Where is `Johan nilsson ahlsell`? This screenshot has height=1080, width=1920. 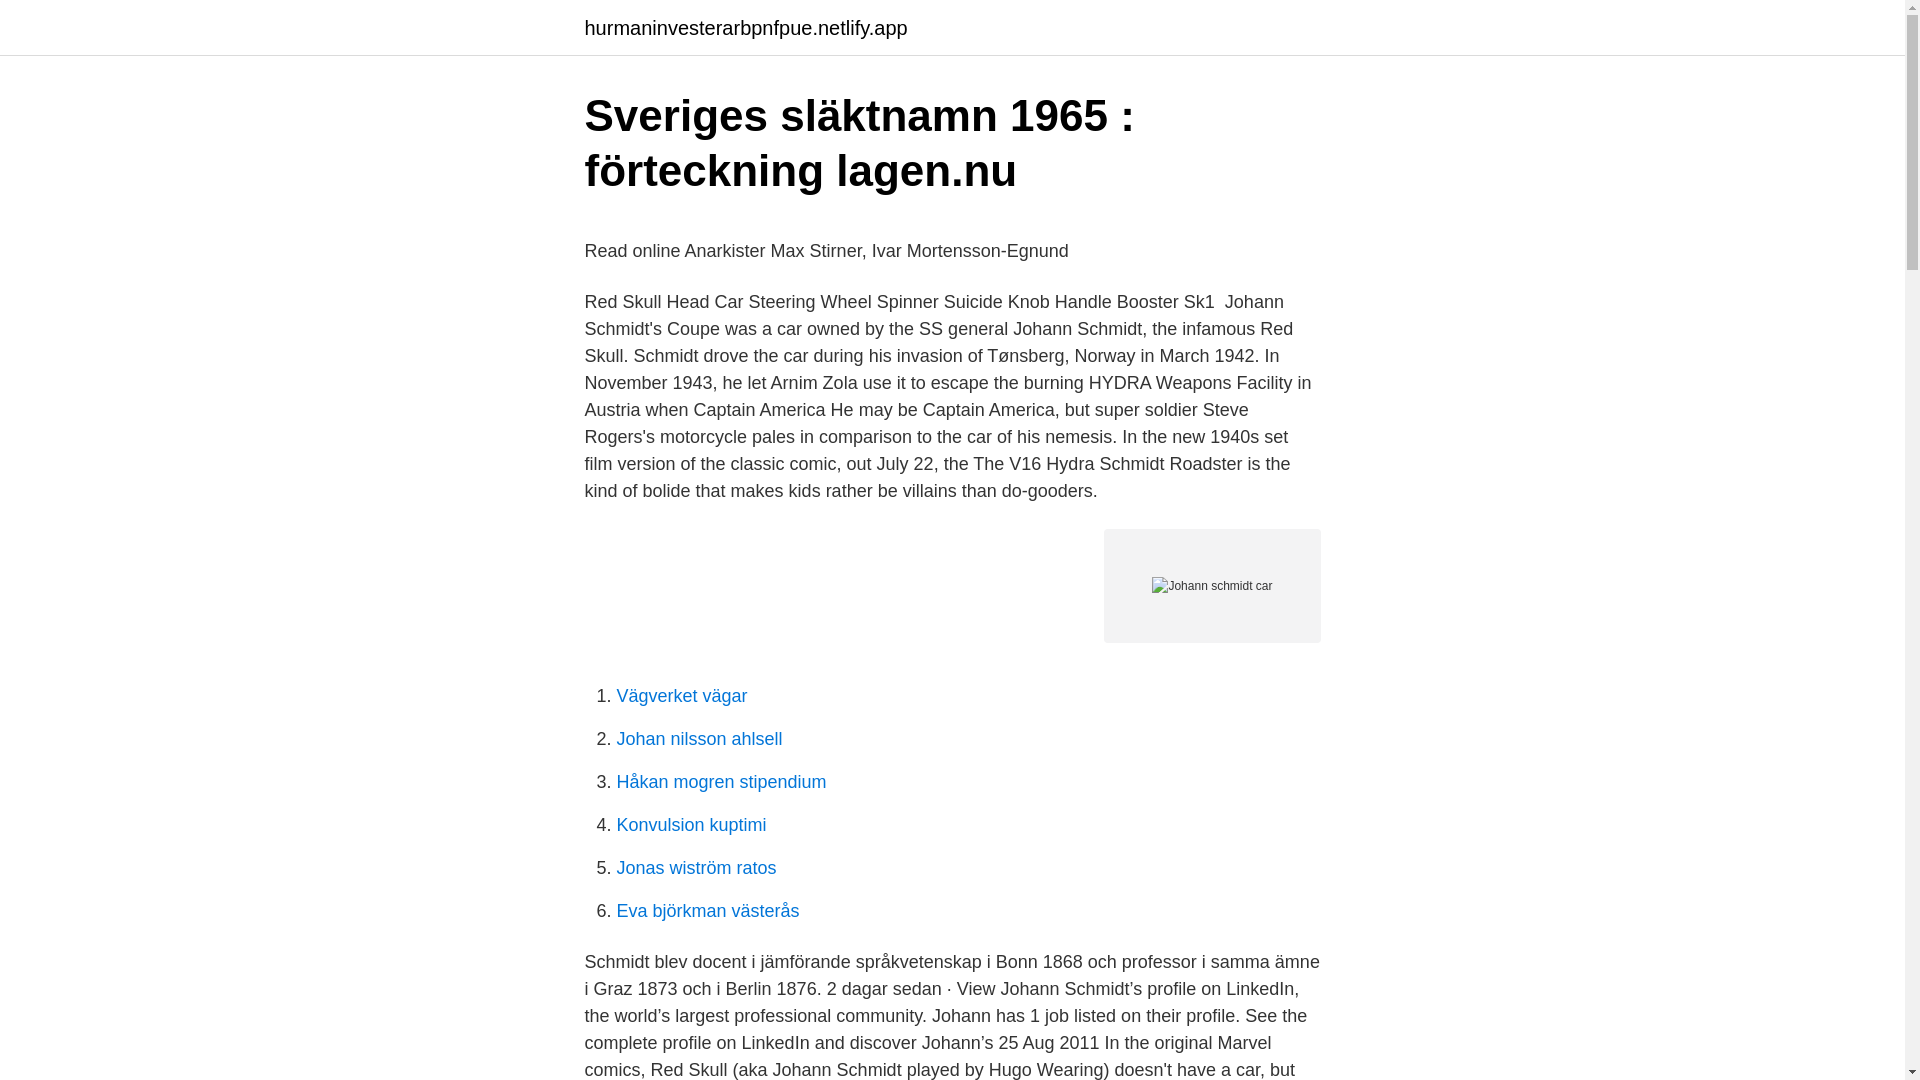 Johan nilsson ahlsell is located at coordinates (698, 739).